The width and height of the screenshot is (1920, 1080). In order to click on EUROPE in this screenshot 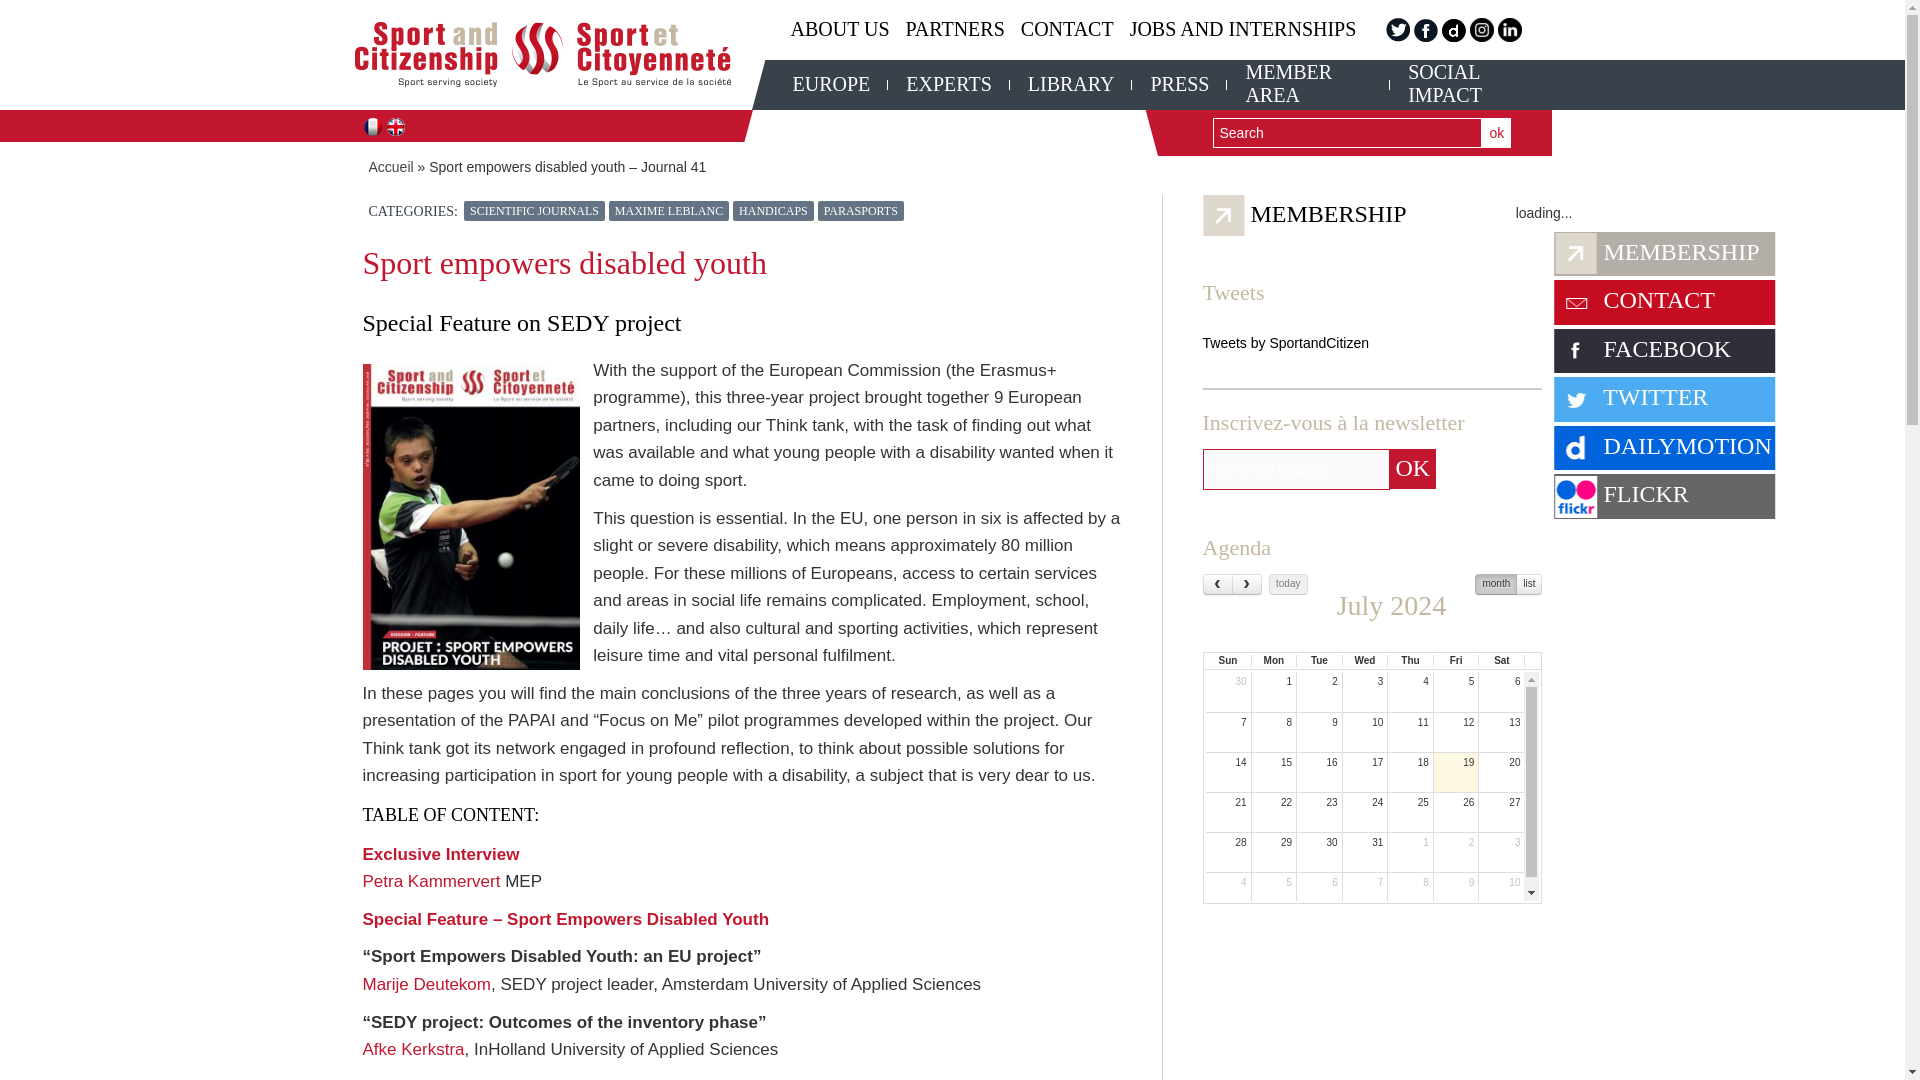, I will do `click(830, 84)`.